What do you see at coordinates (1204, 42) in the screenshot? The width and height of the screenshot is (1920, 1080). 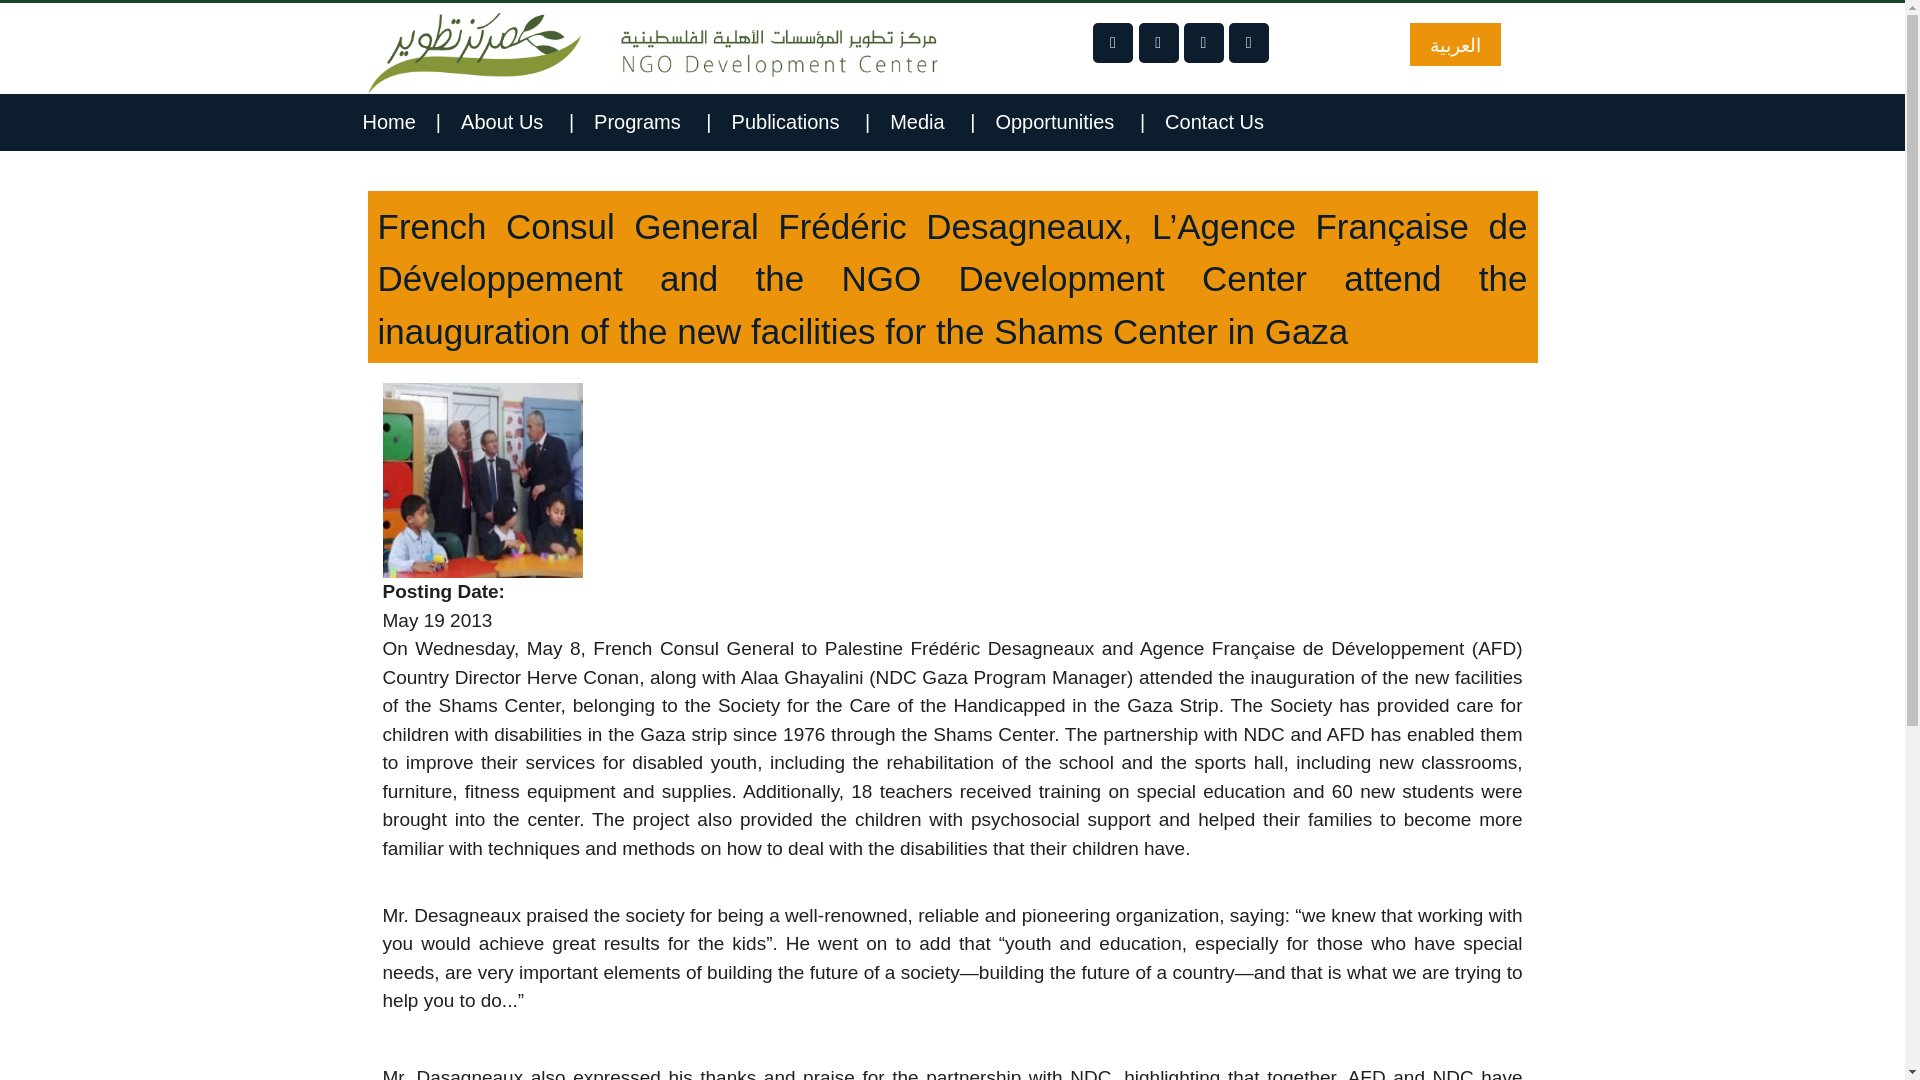 I see `linkedin` at bounding box center [1204, 42].